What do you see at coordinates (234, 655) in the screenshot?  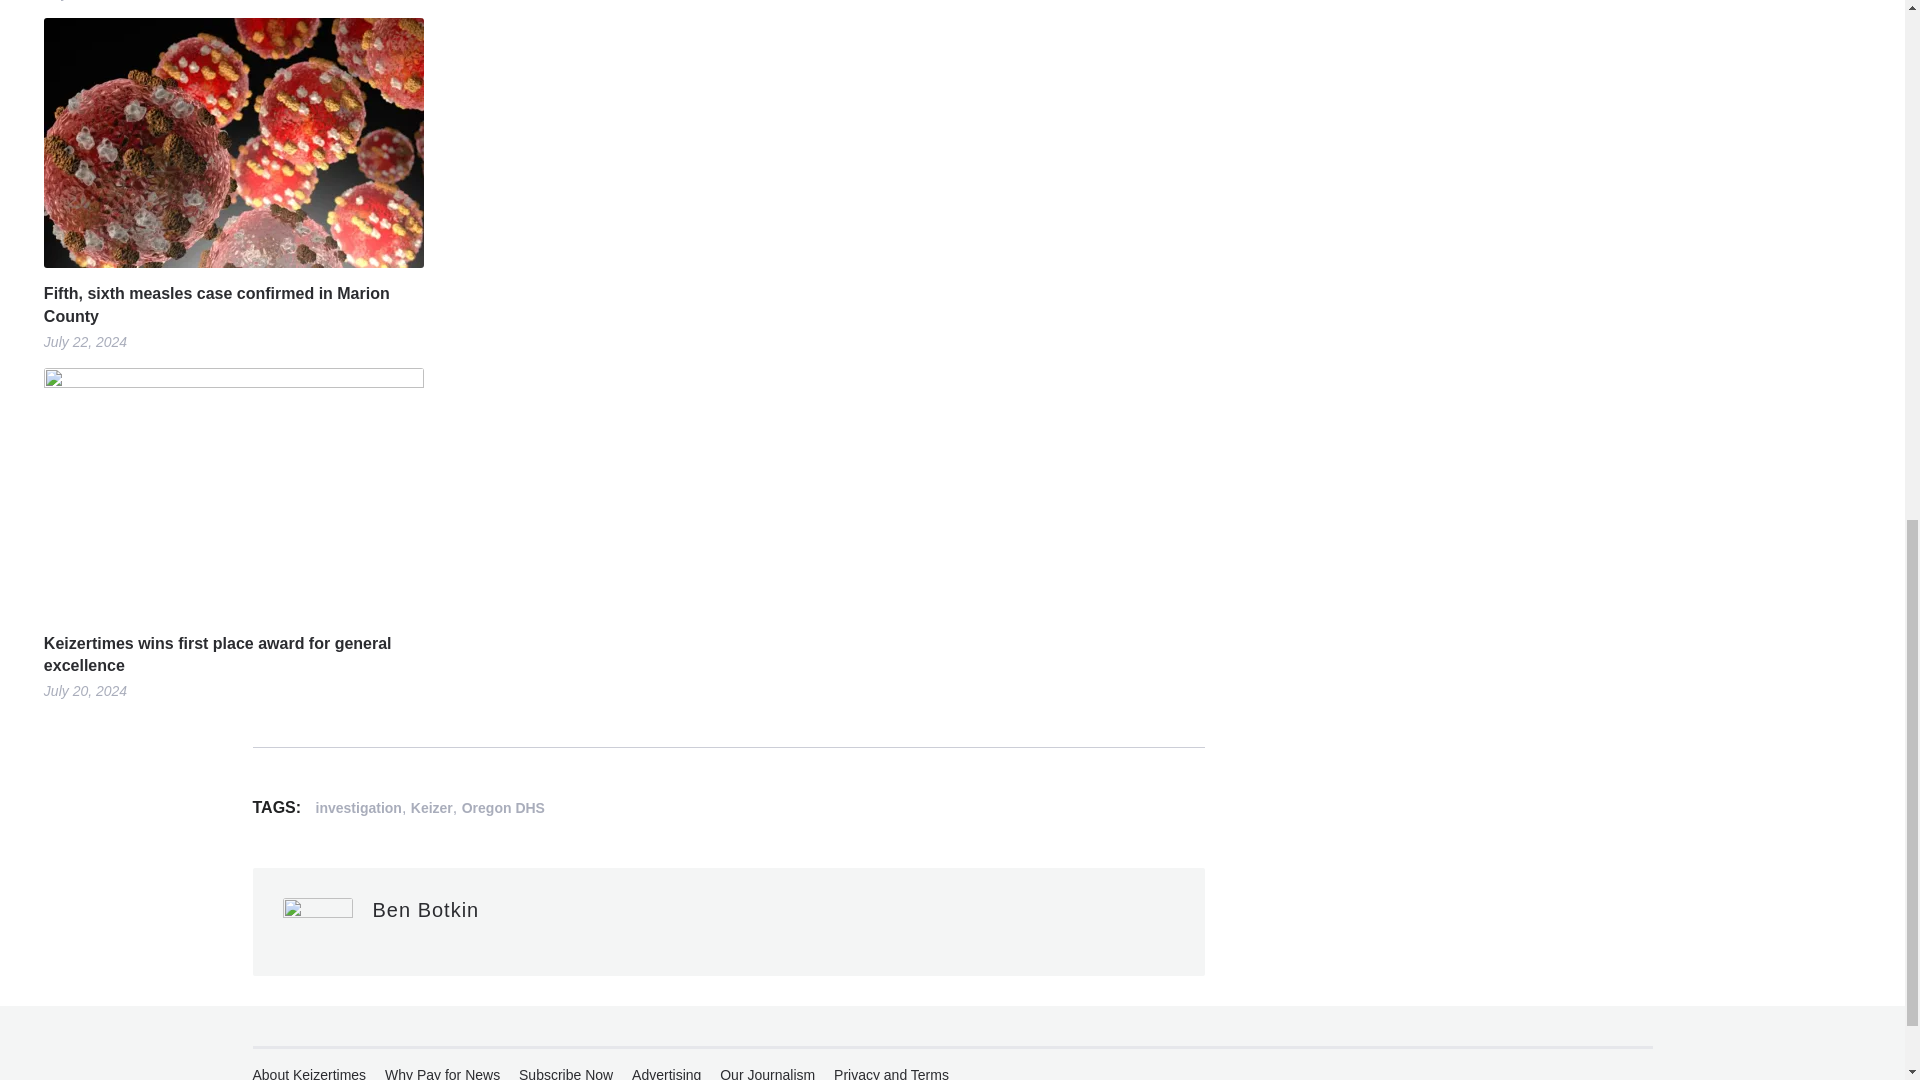 I see `Keizertimes wins first place award for general excellence` at bounding box center [234, 655].